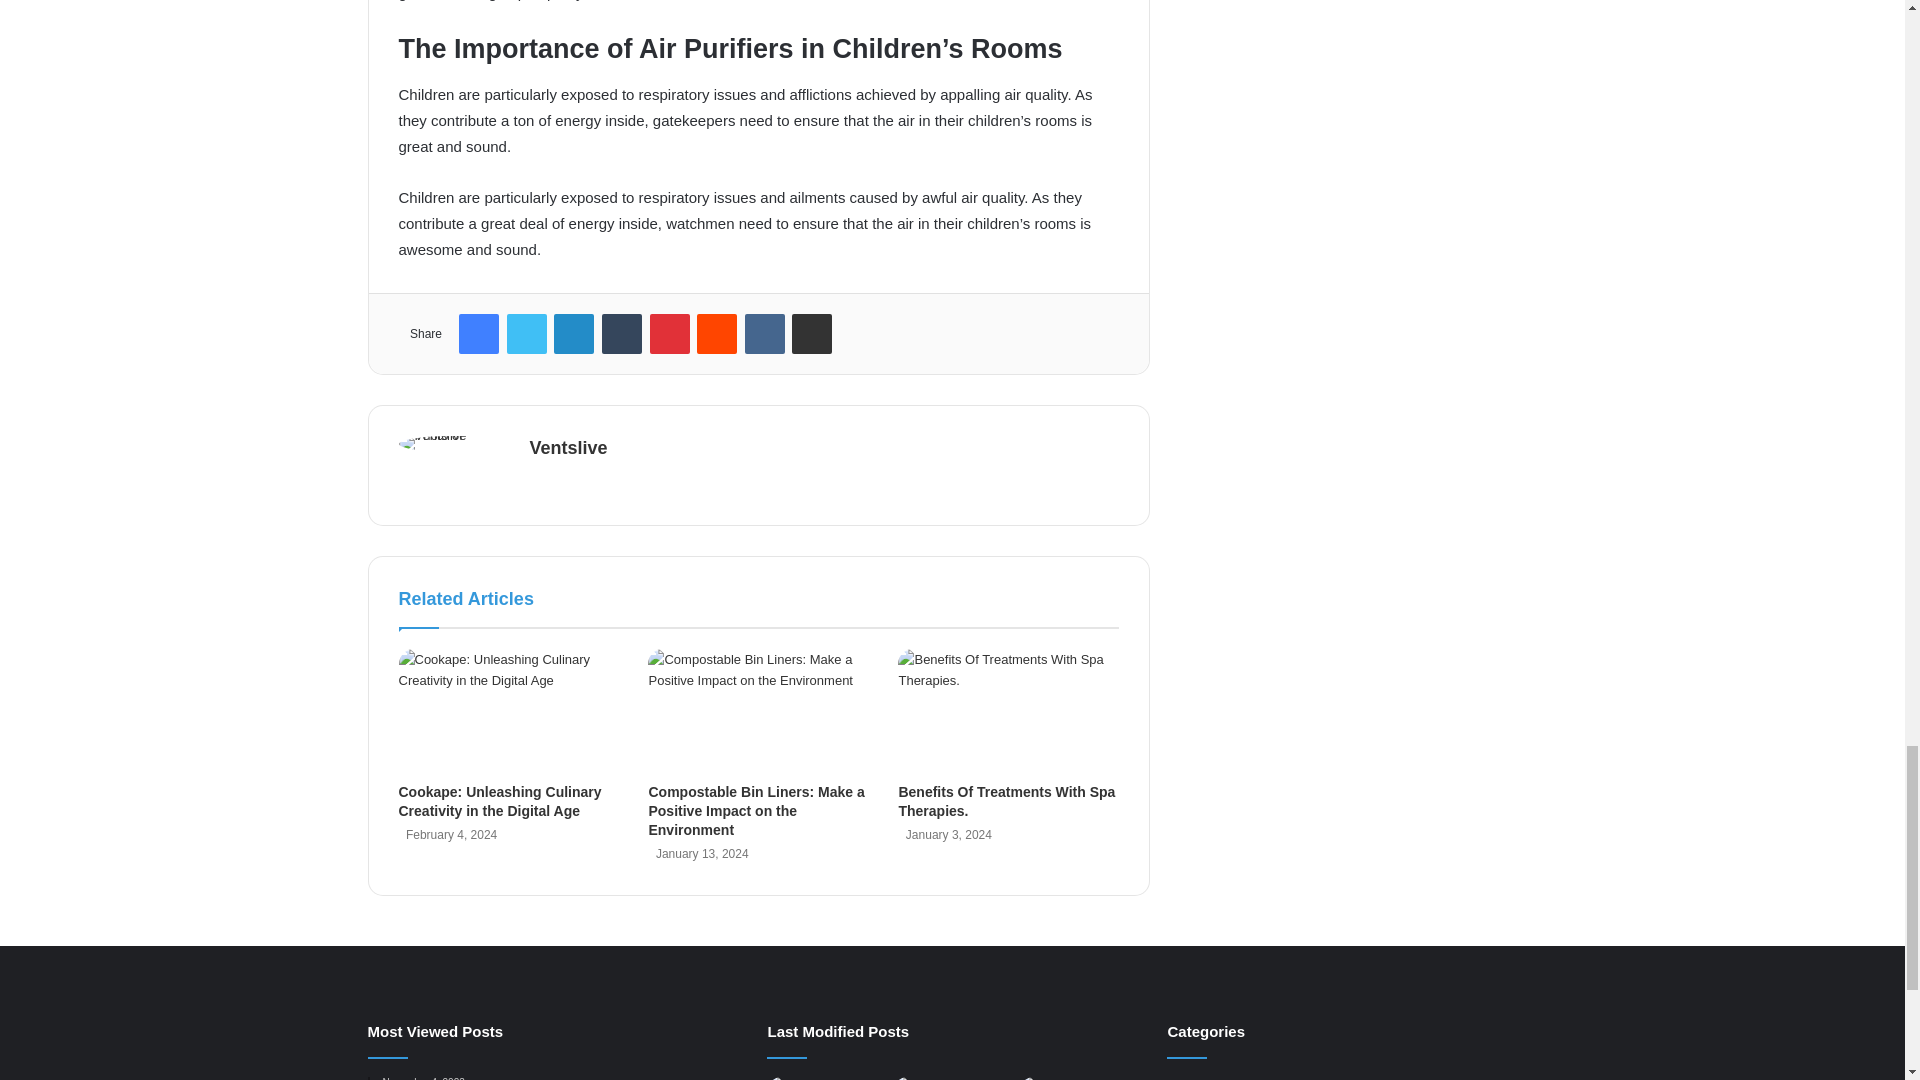 The width and height of the screenshot is (1920, 1080). I want to click on LinkedIn, so click(574, 334).